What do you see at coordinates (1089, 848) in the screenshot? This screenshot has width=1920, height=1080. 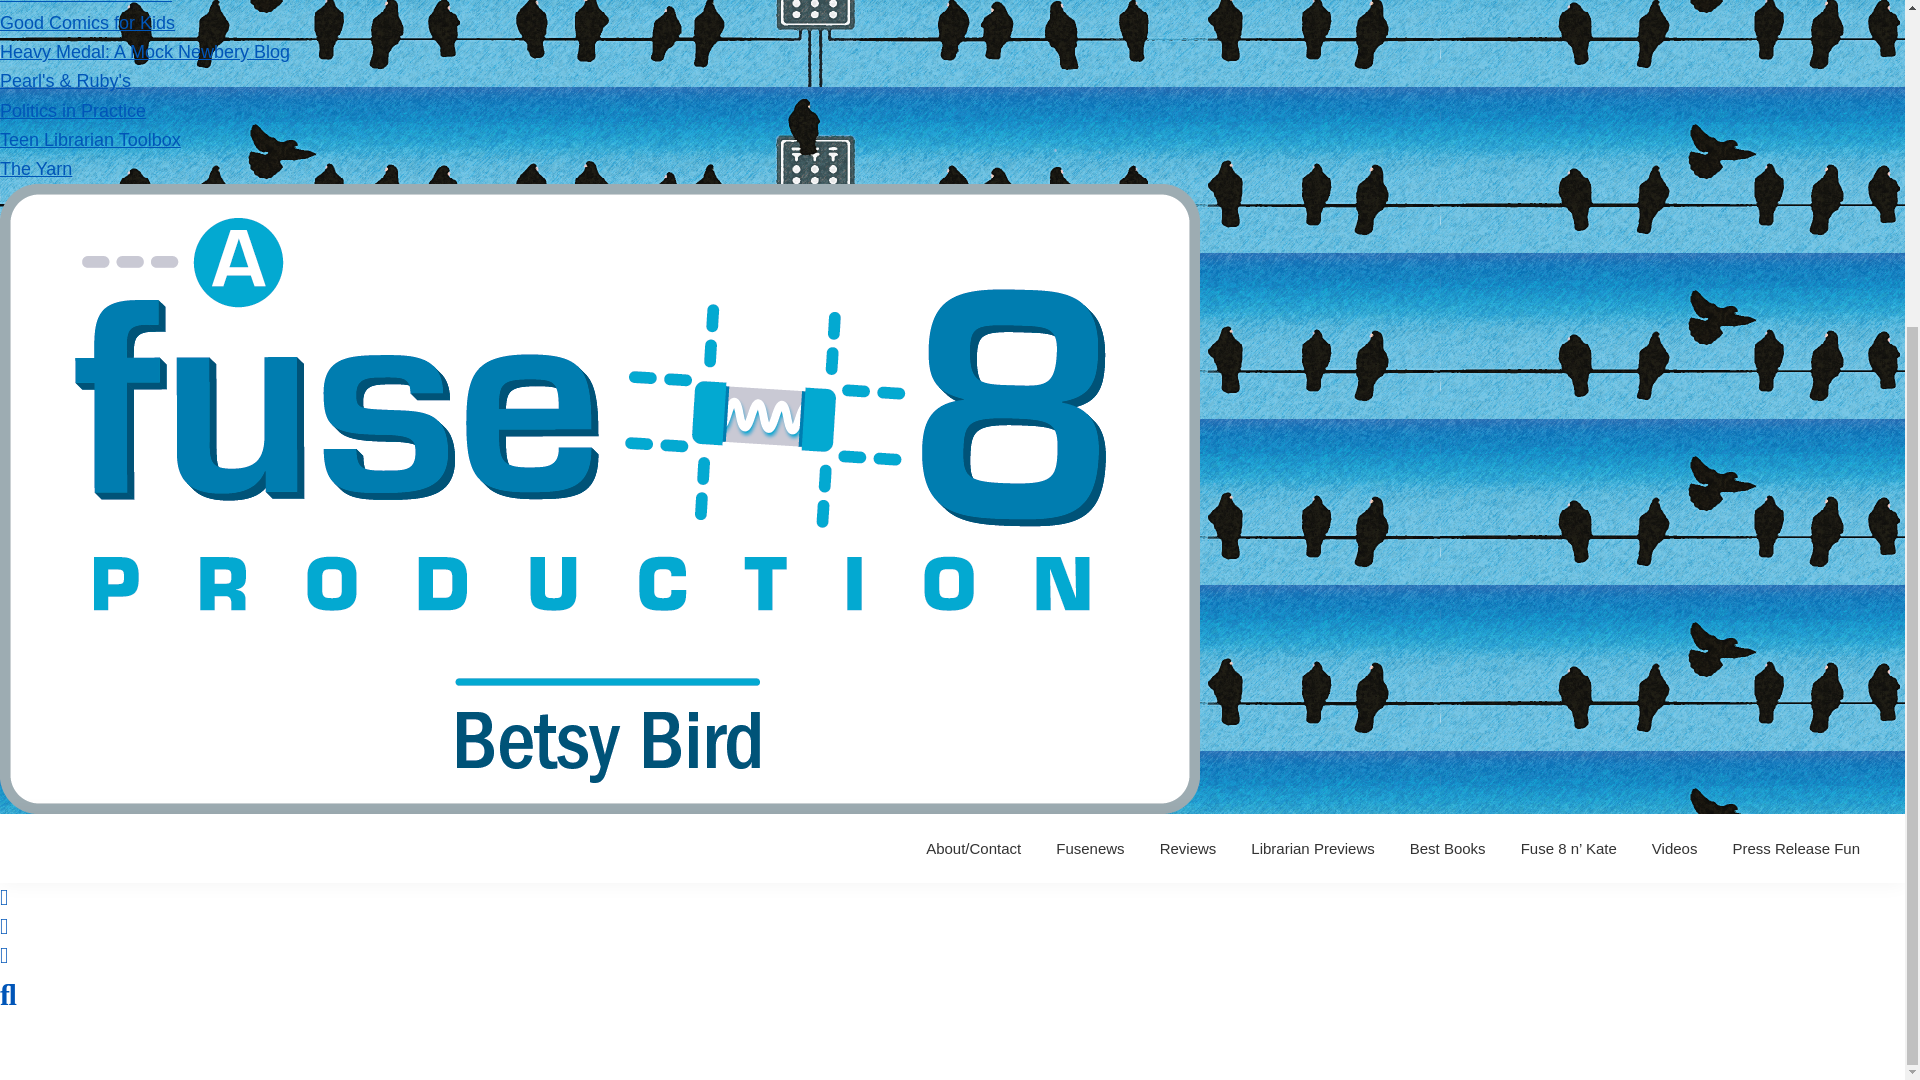 I see `Fusenews` at bounding box center [1089, 848].